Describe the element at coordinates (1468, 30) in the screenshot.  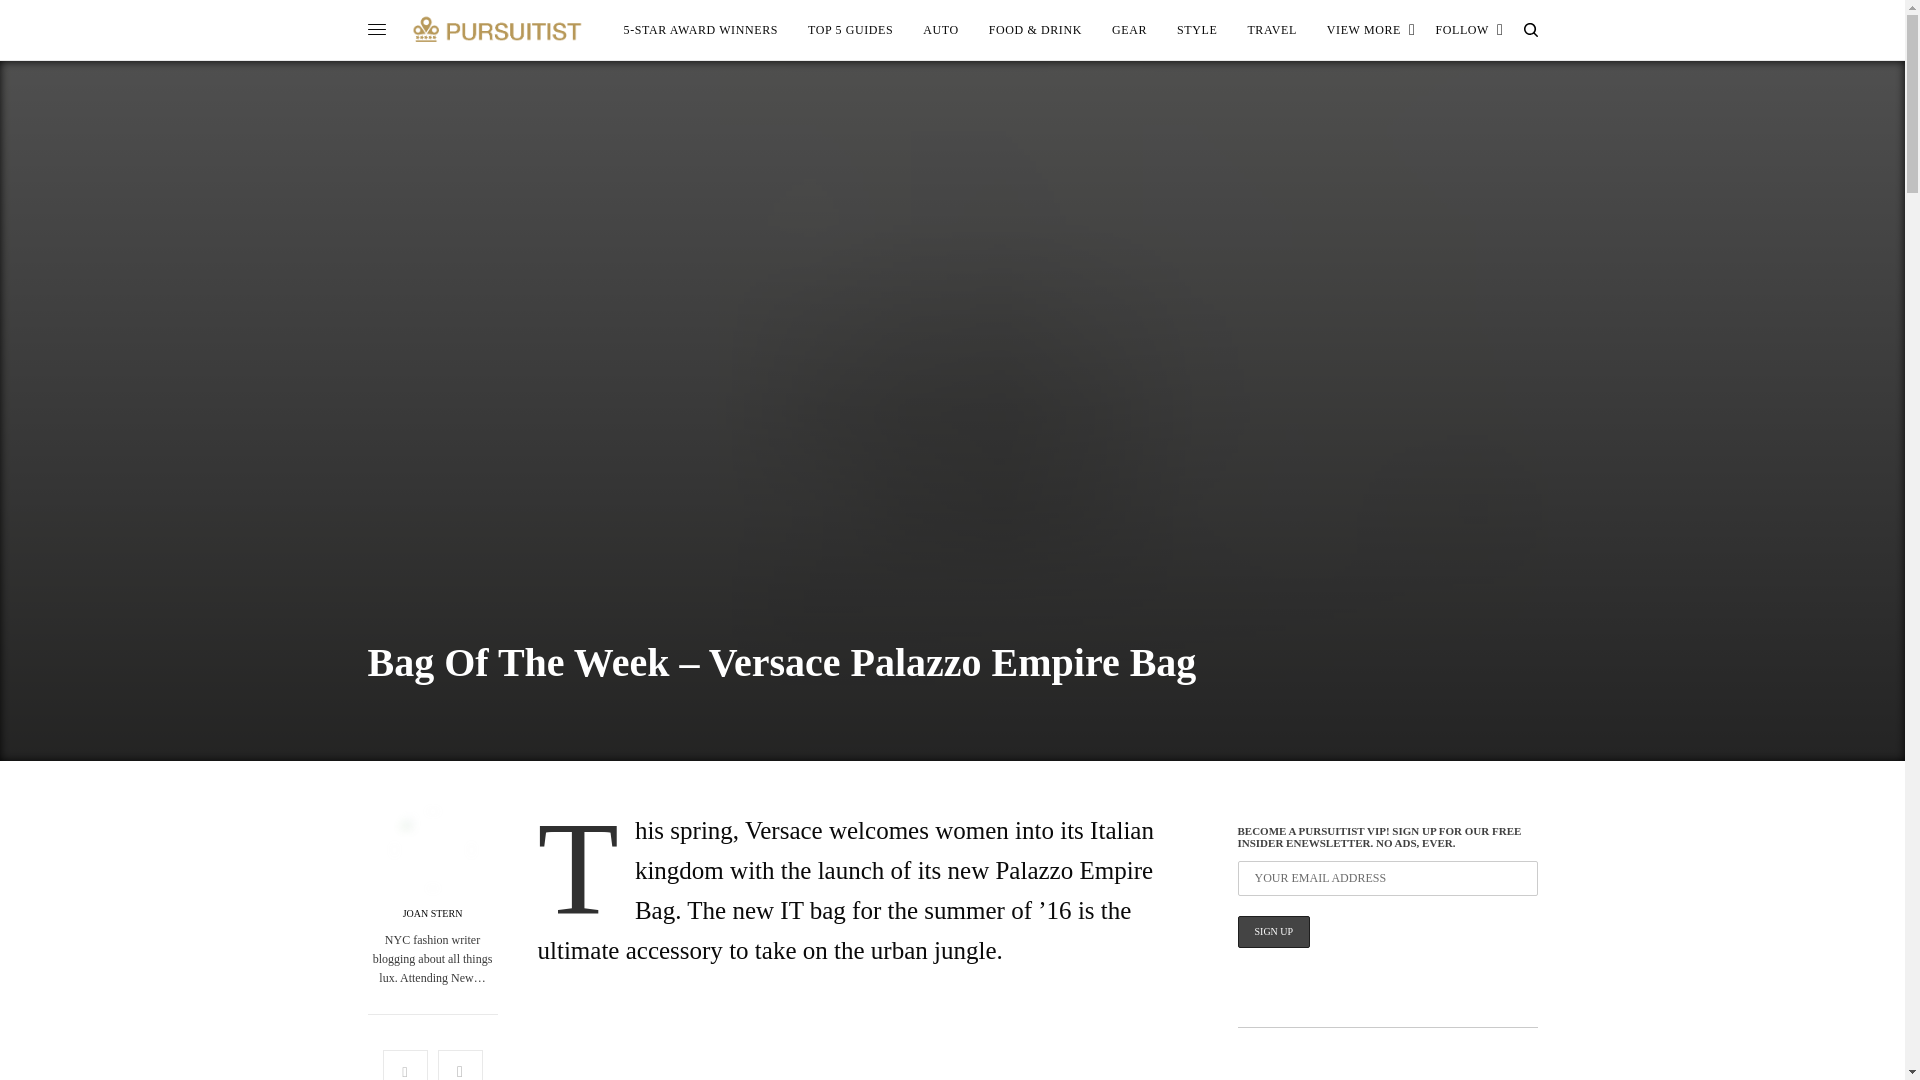
I see `FOLLOW` at that location.